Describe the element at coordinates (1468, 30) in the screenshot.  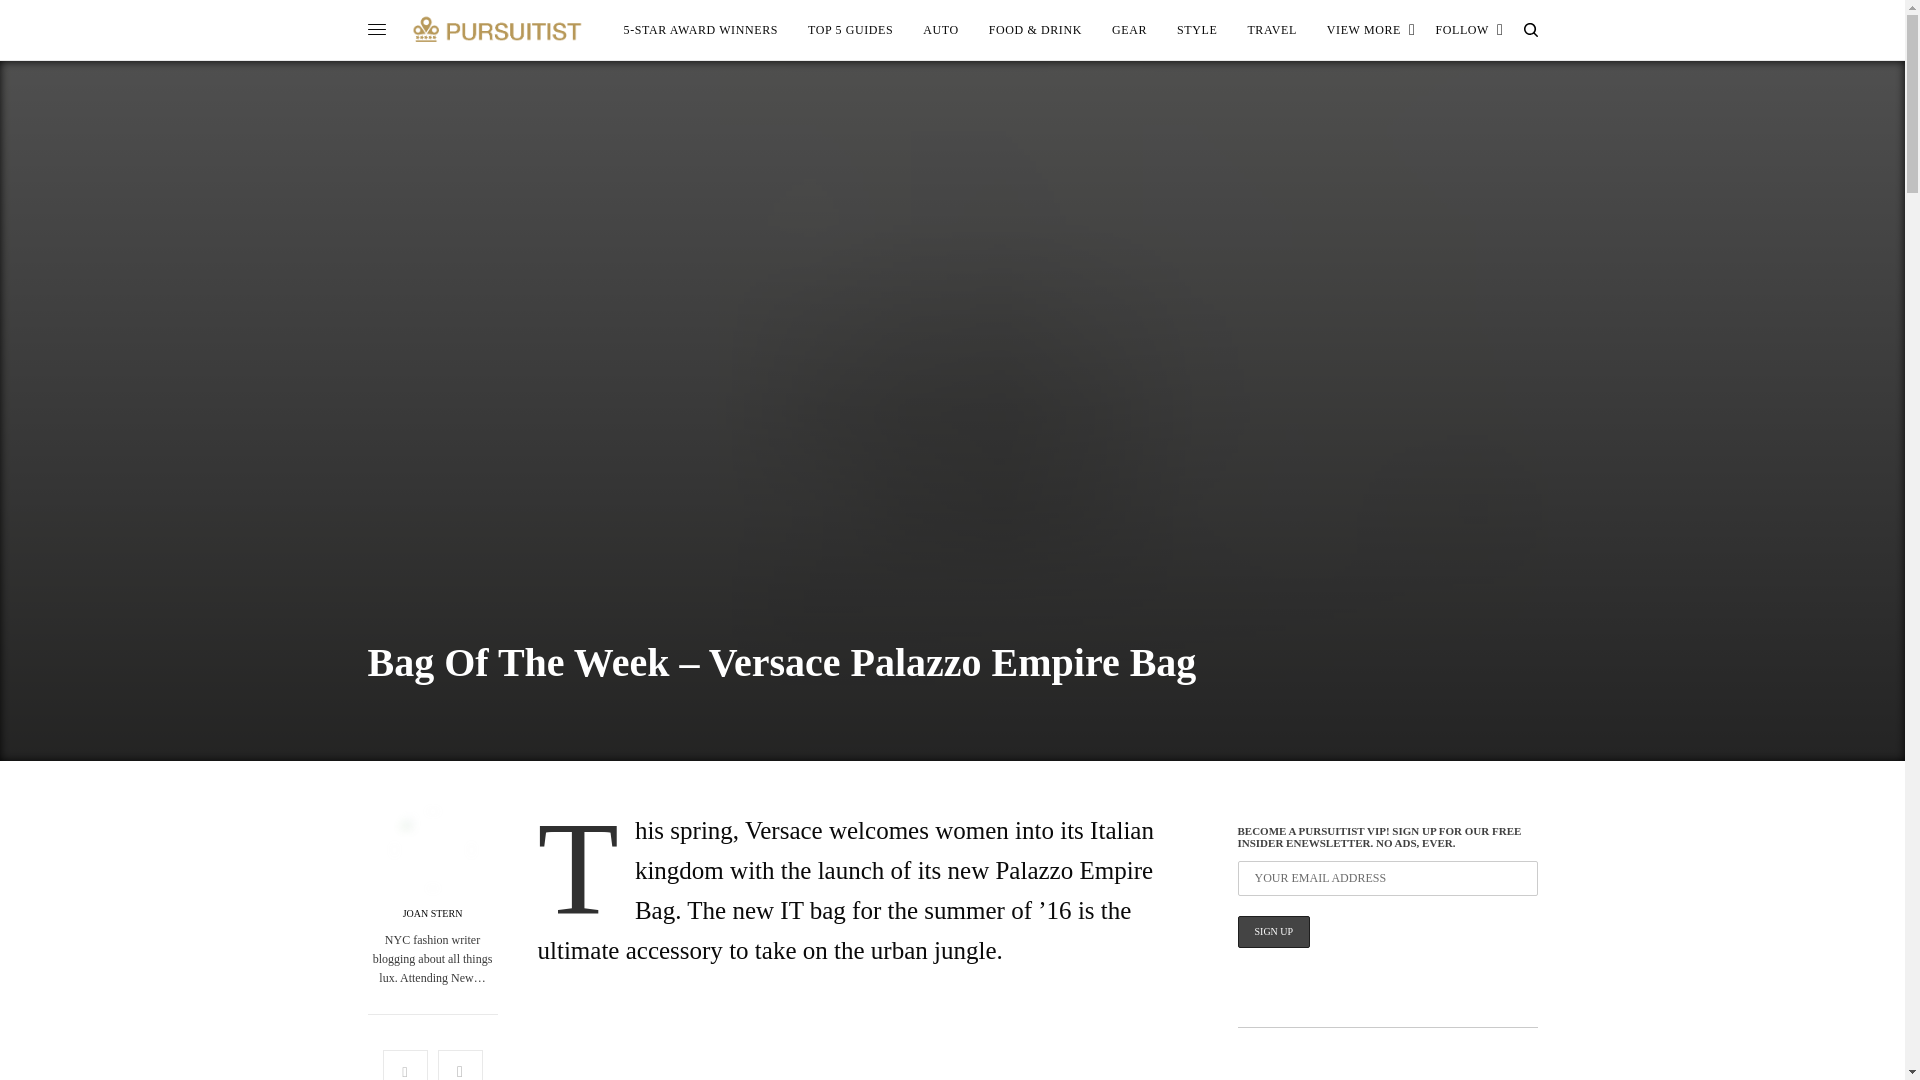
I see `FOLLOW` at that location.